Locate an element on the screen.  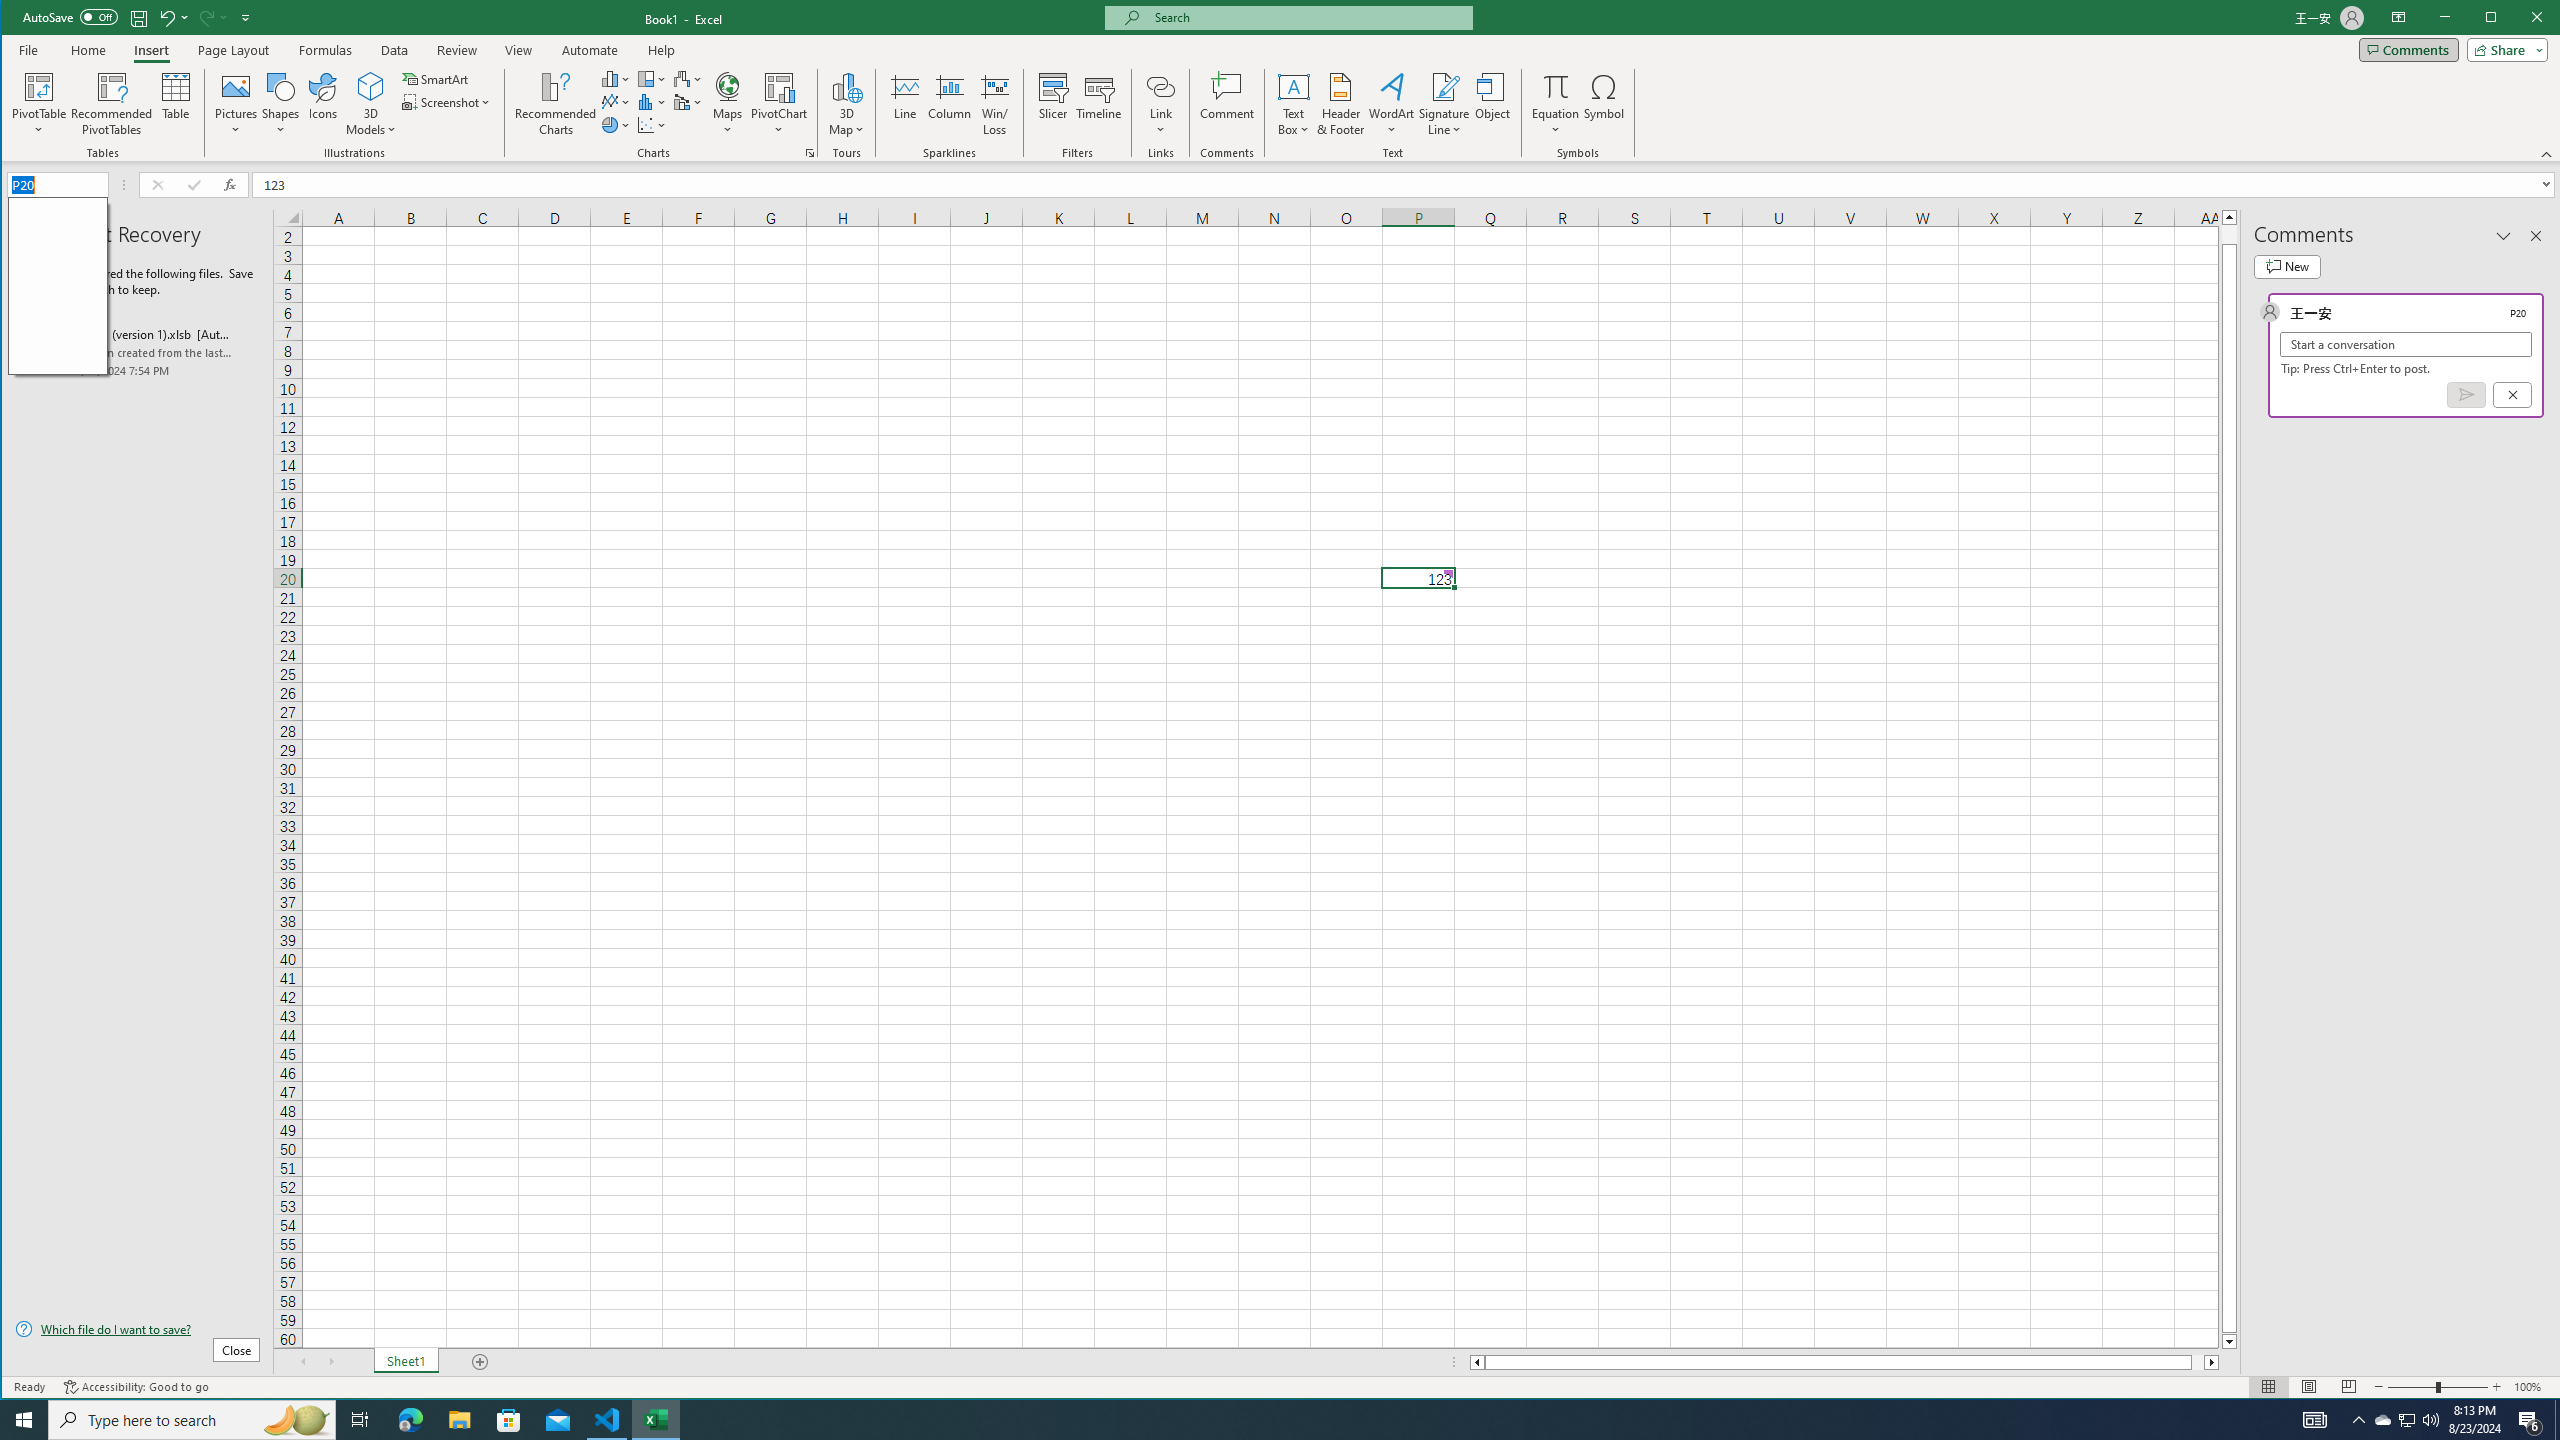
Search highlights icon opens search home window is located at coordinates (296, 1420).